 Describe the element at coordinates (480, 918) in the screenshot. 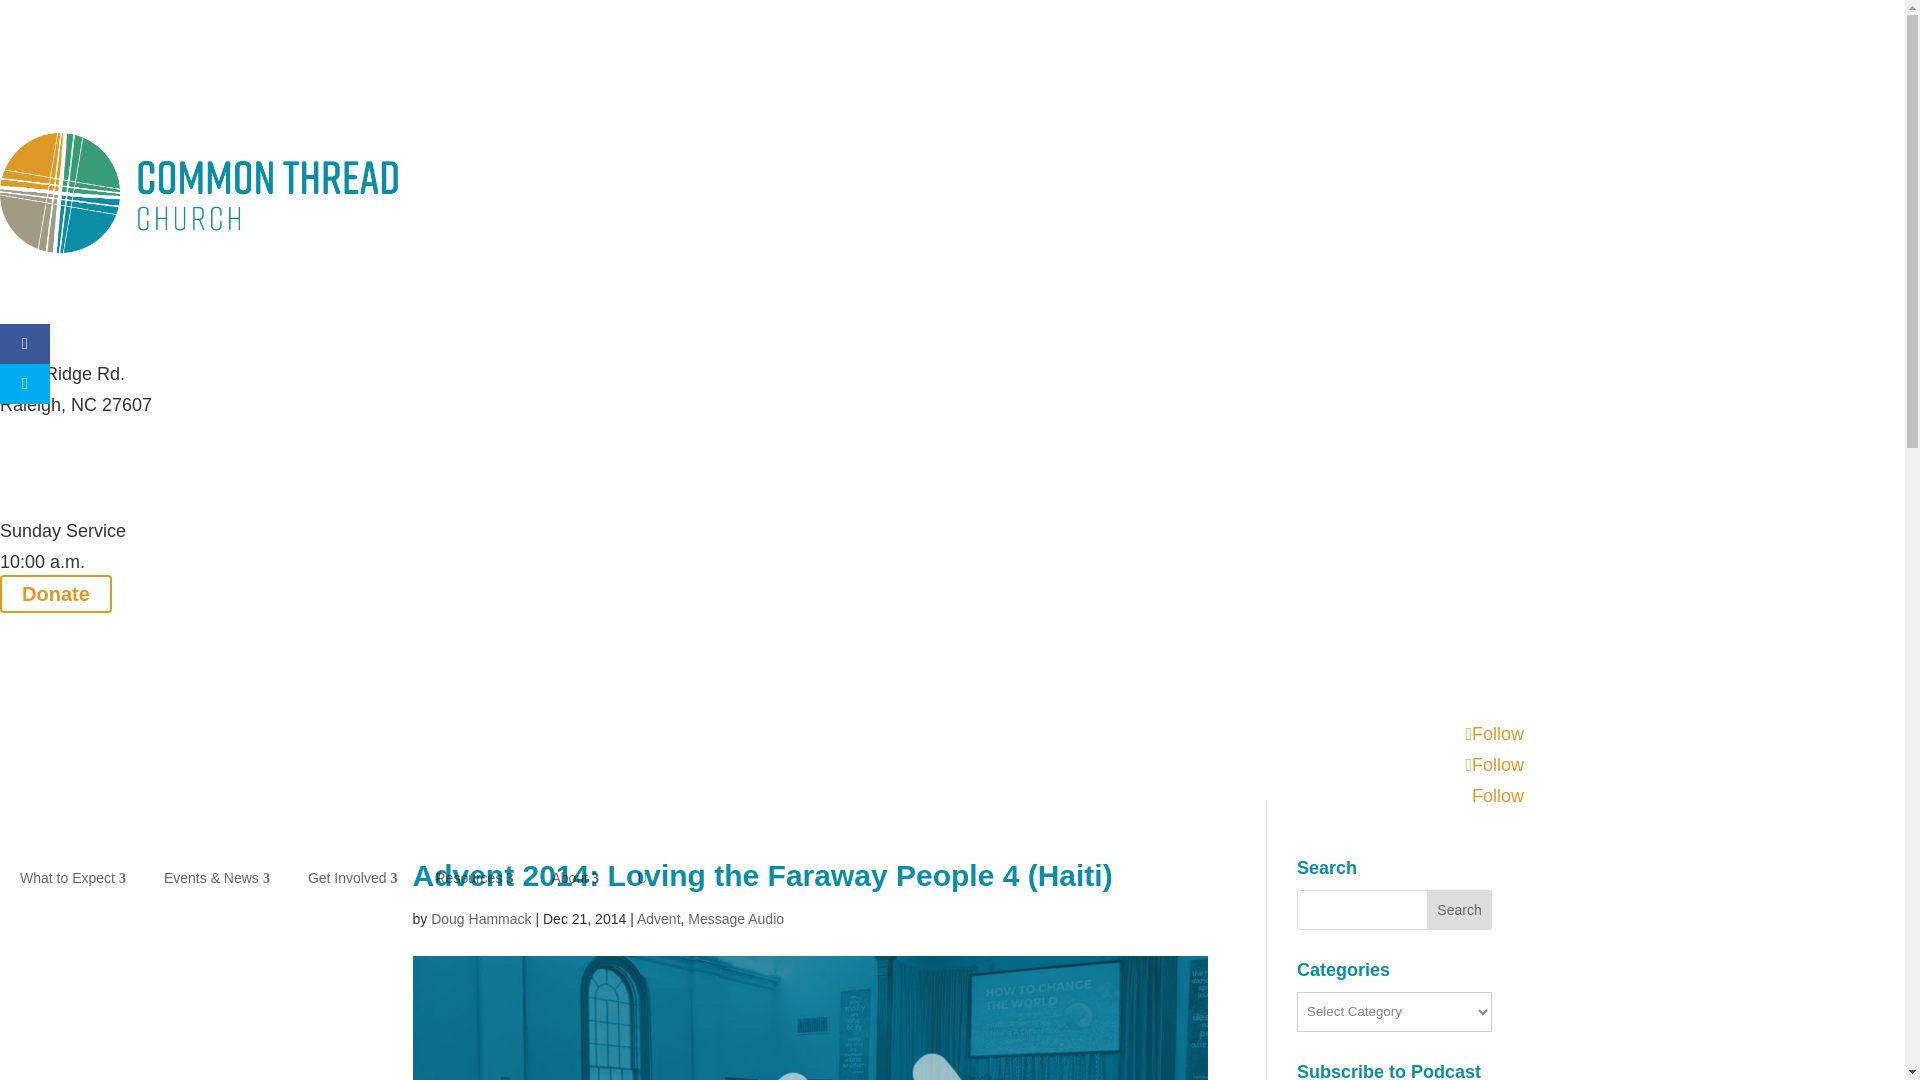

I see `Posts by Doug Hammack` at that location.